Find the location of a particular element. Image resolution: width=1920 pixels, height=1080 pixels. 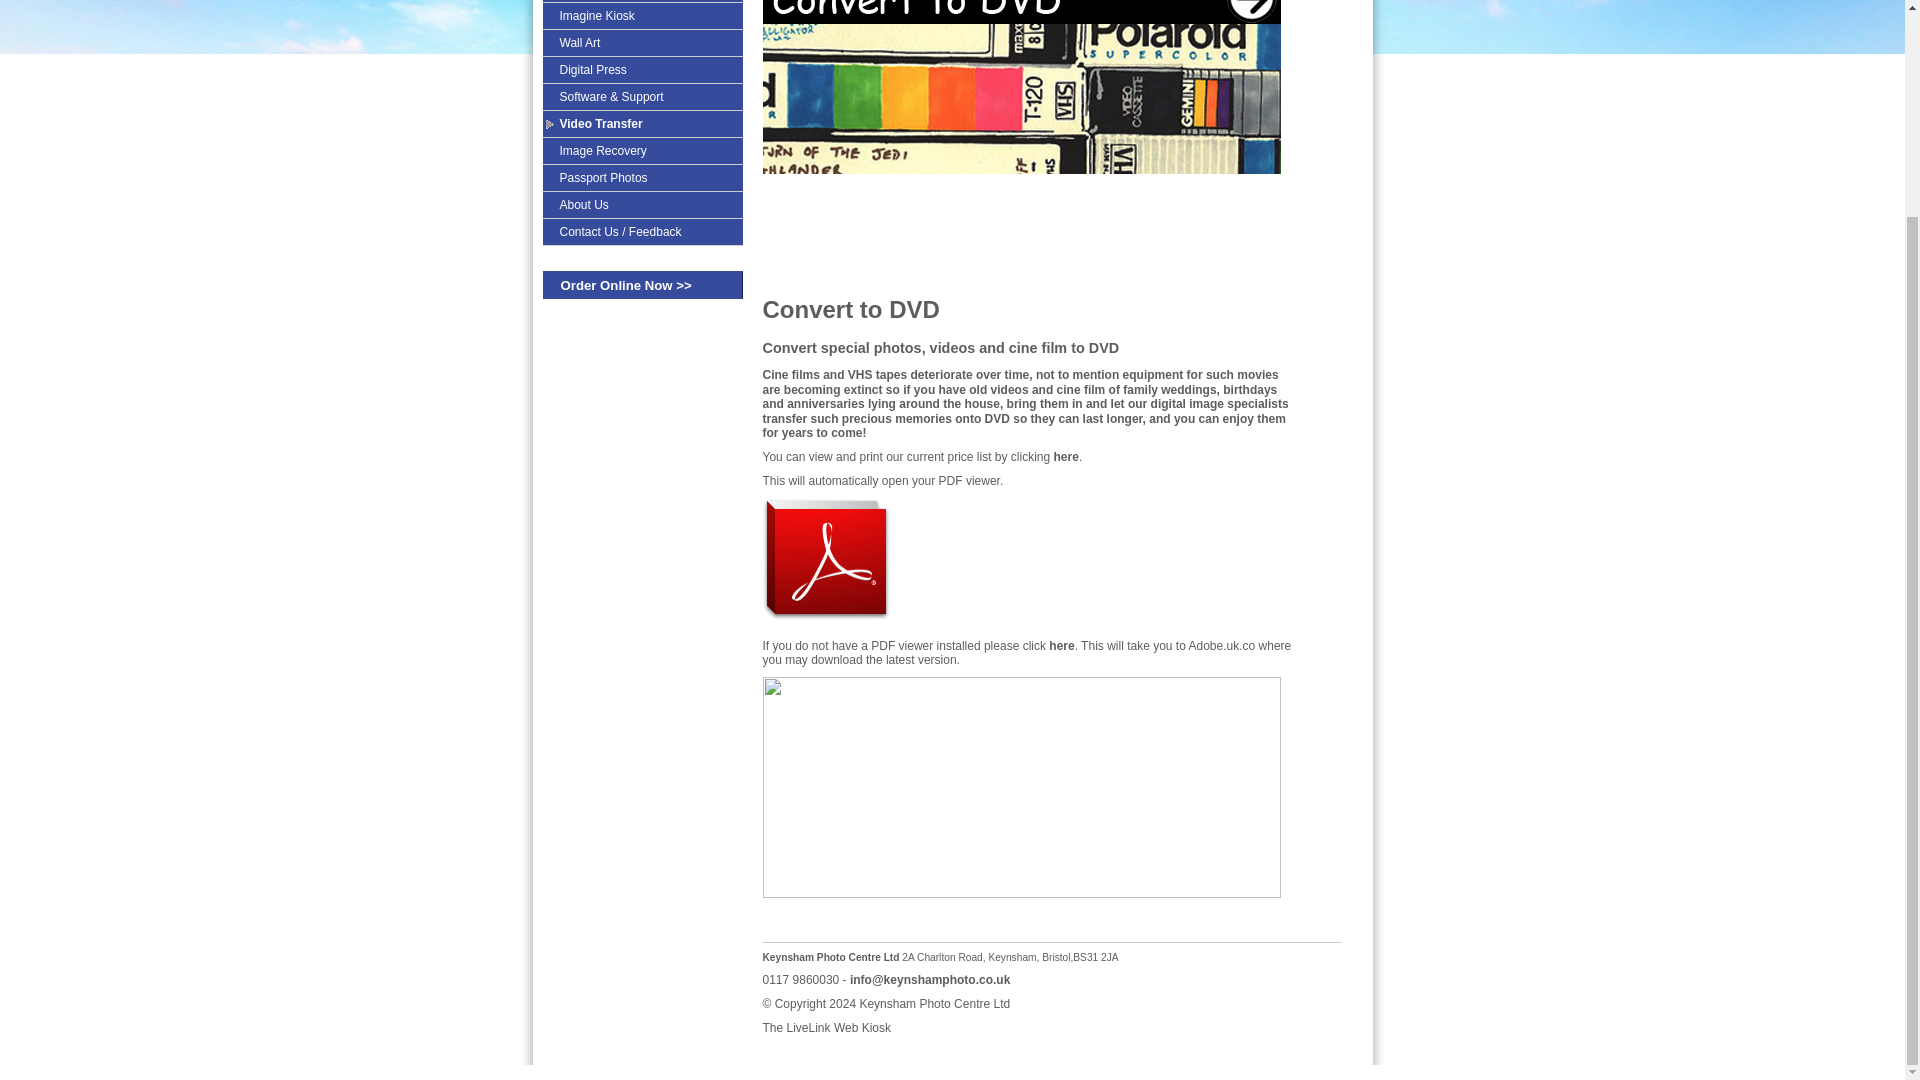

Digital Press is located at coordinates (641, 69).